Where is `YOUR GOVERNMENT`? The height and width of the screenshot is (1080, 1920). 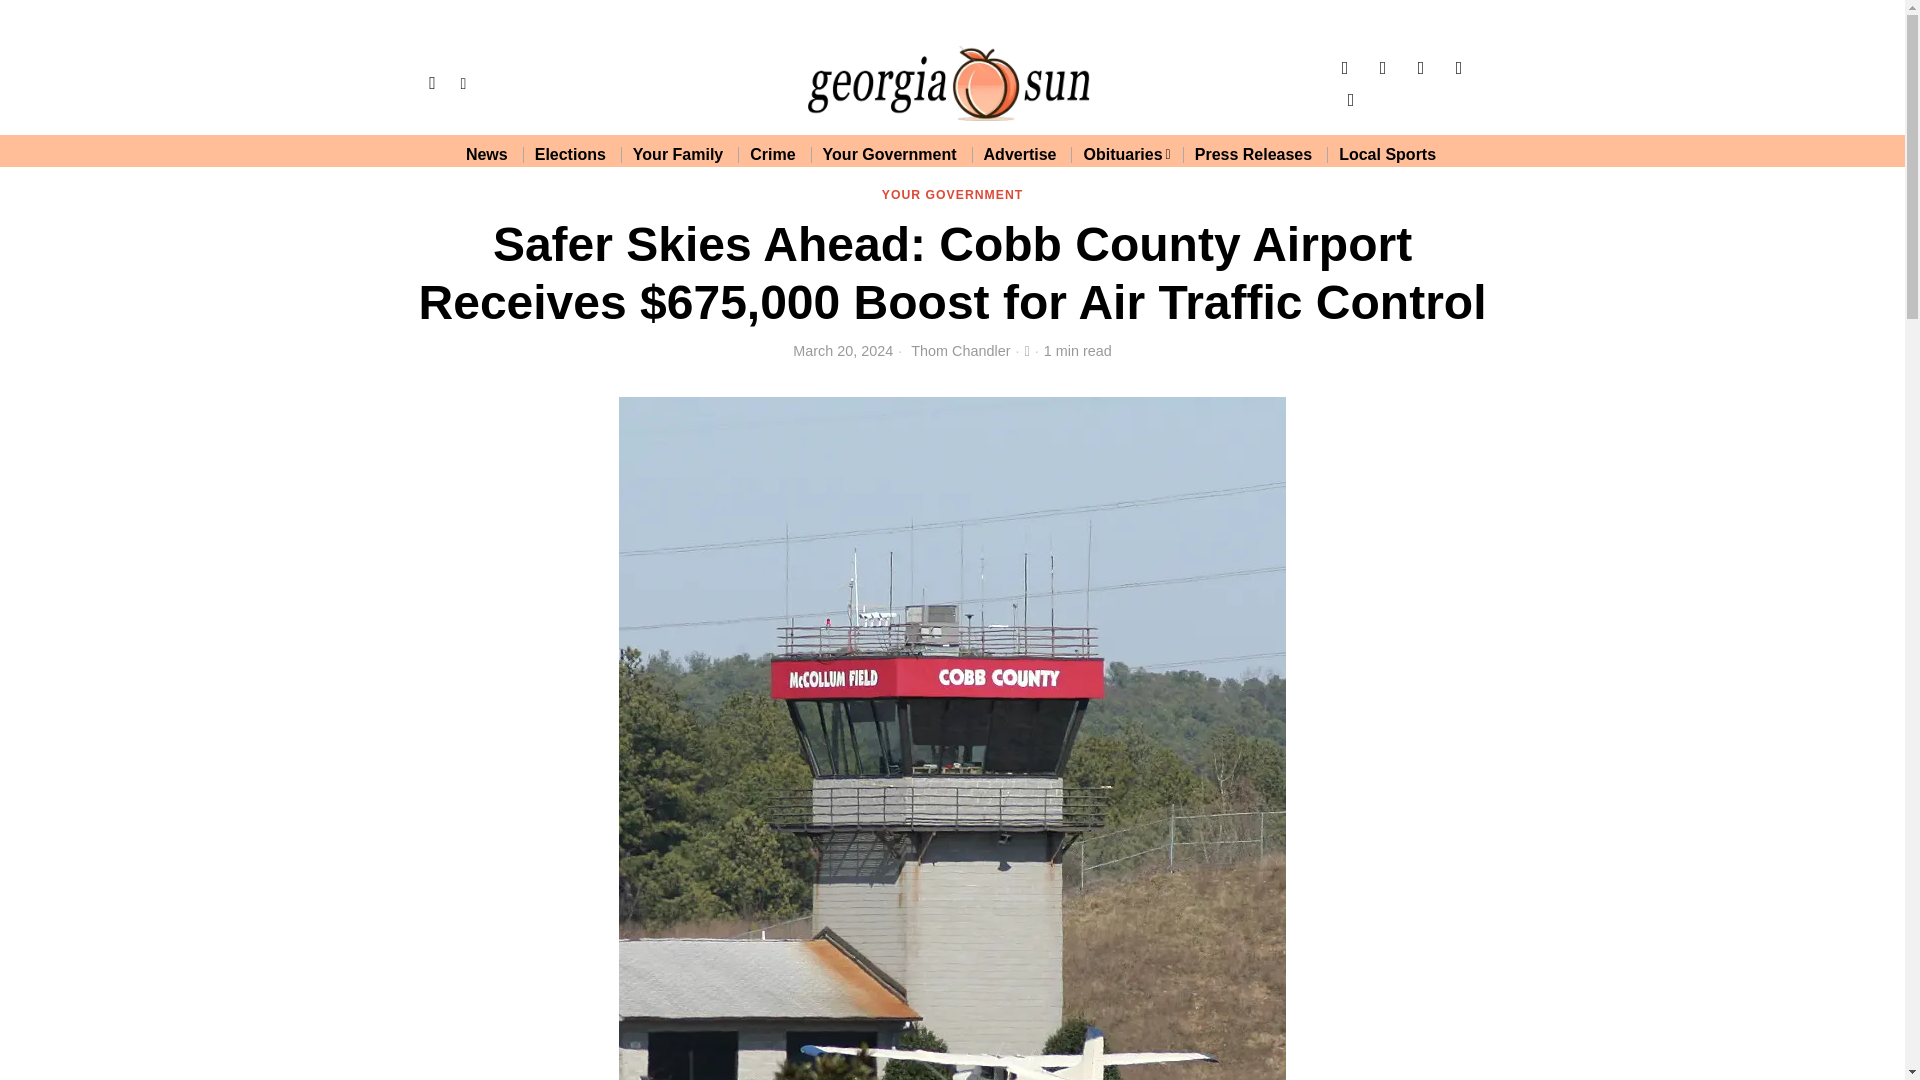
YOUR GOVERNMENT is located at coordinates (952, 196).